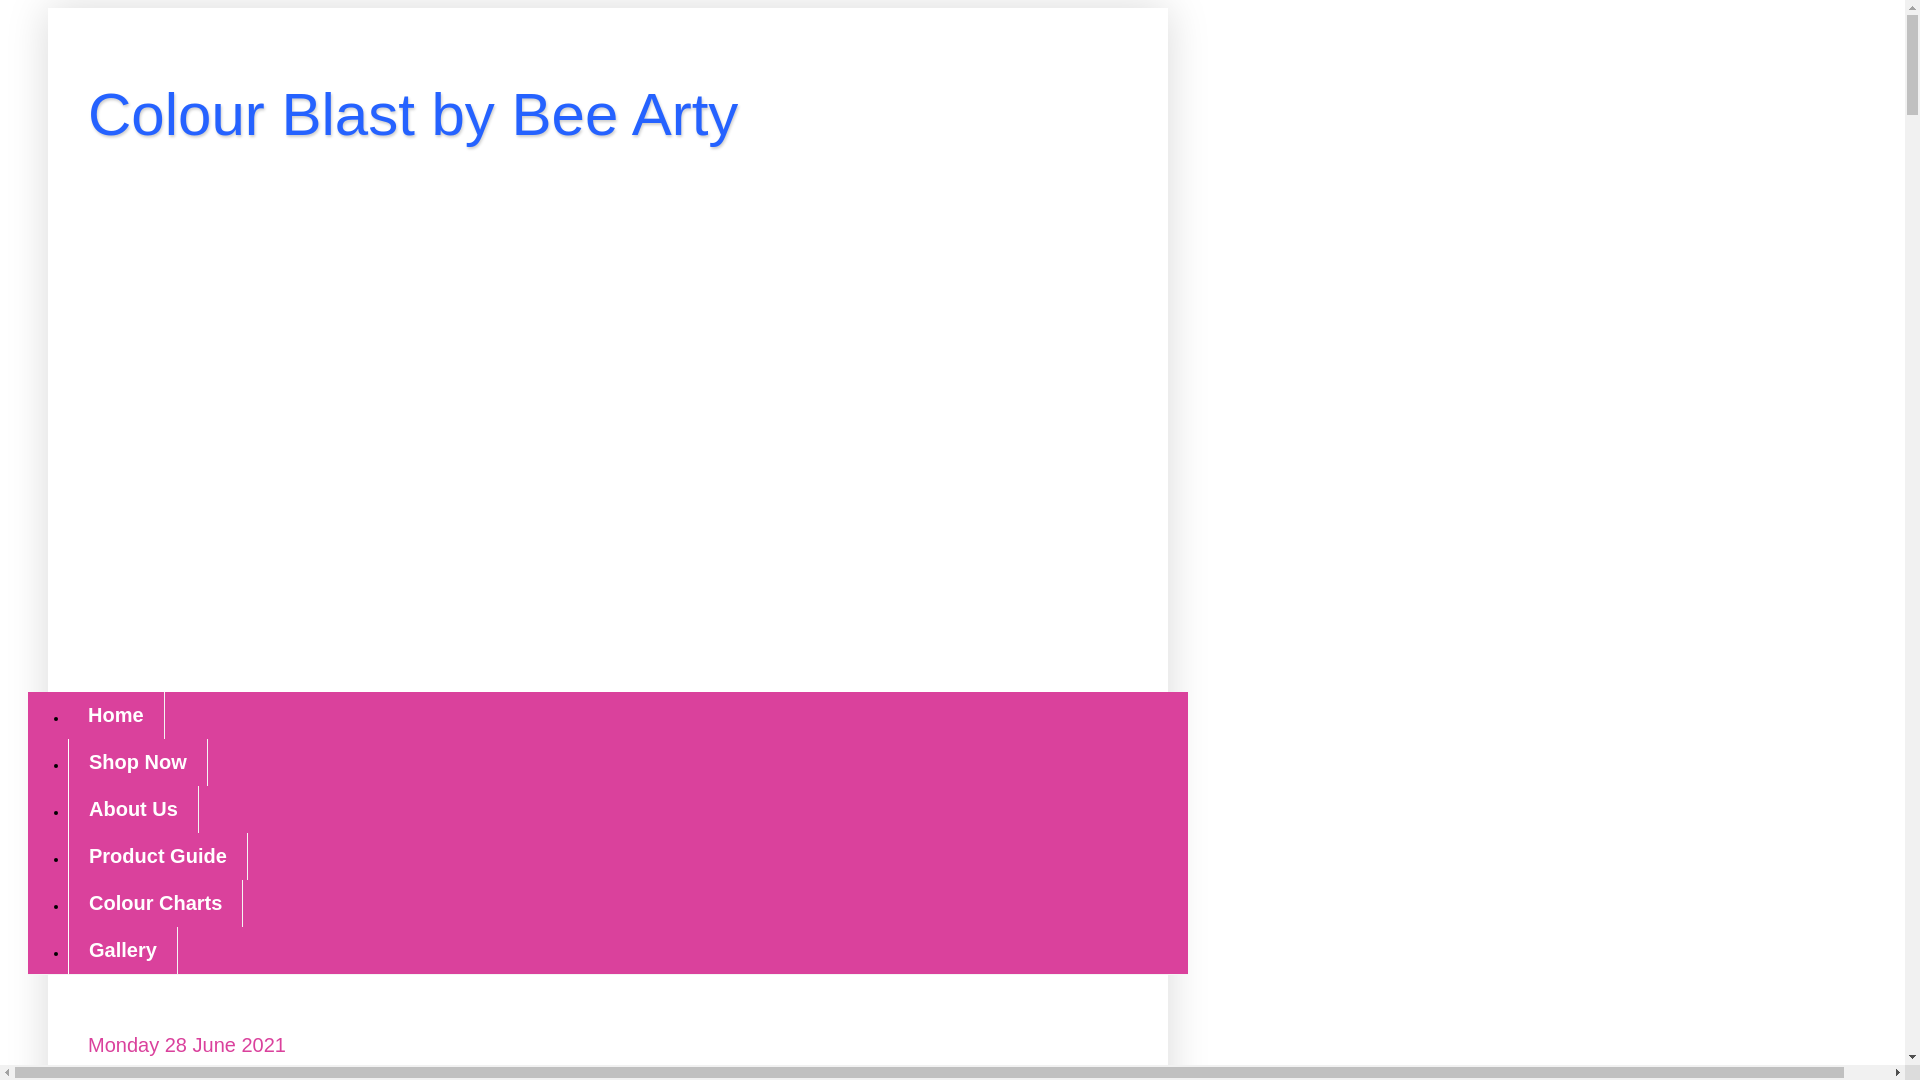  I want to click on Shop Now, so click(137, 762).